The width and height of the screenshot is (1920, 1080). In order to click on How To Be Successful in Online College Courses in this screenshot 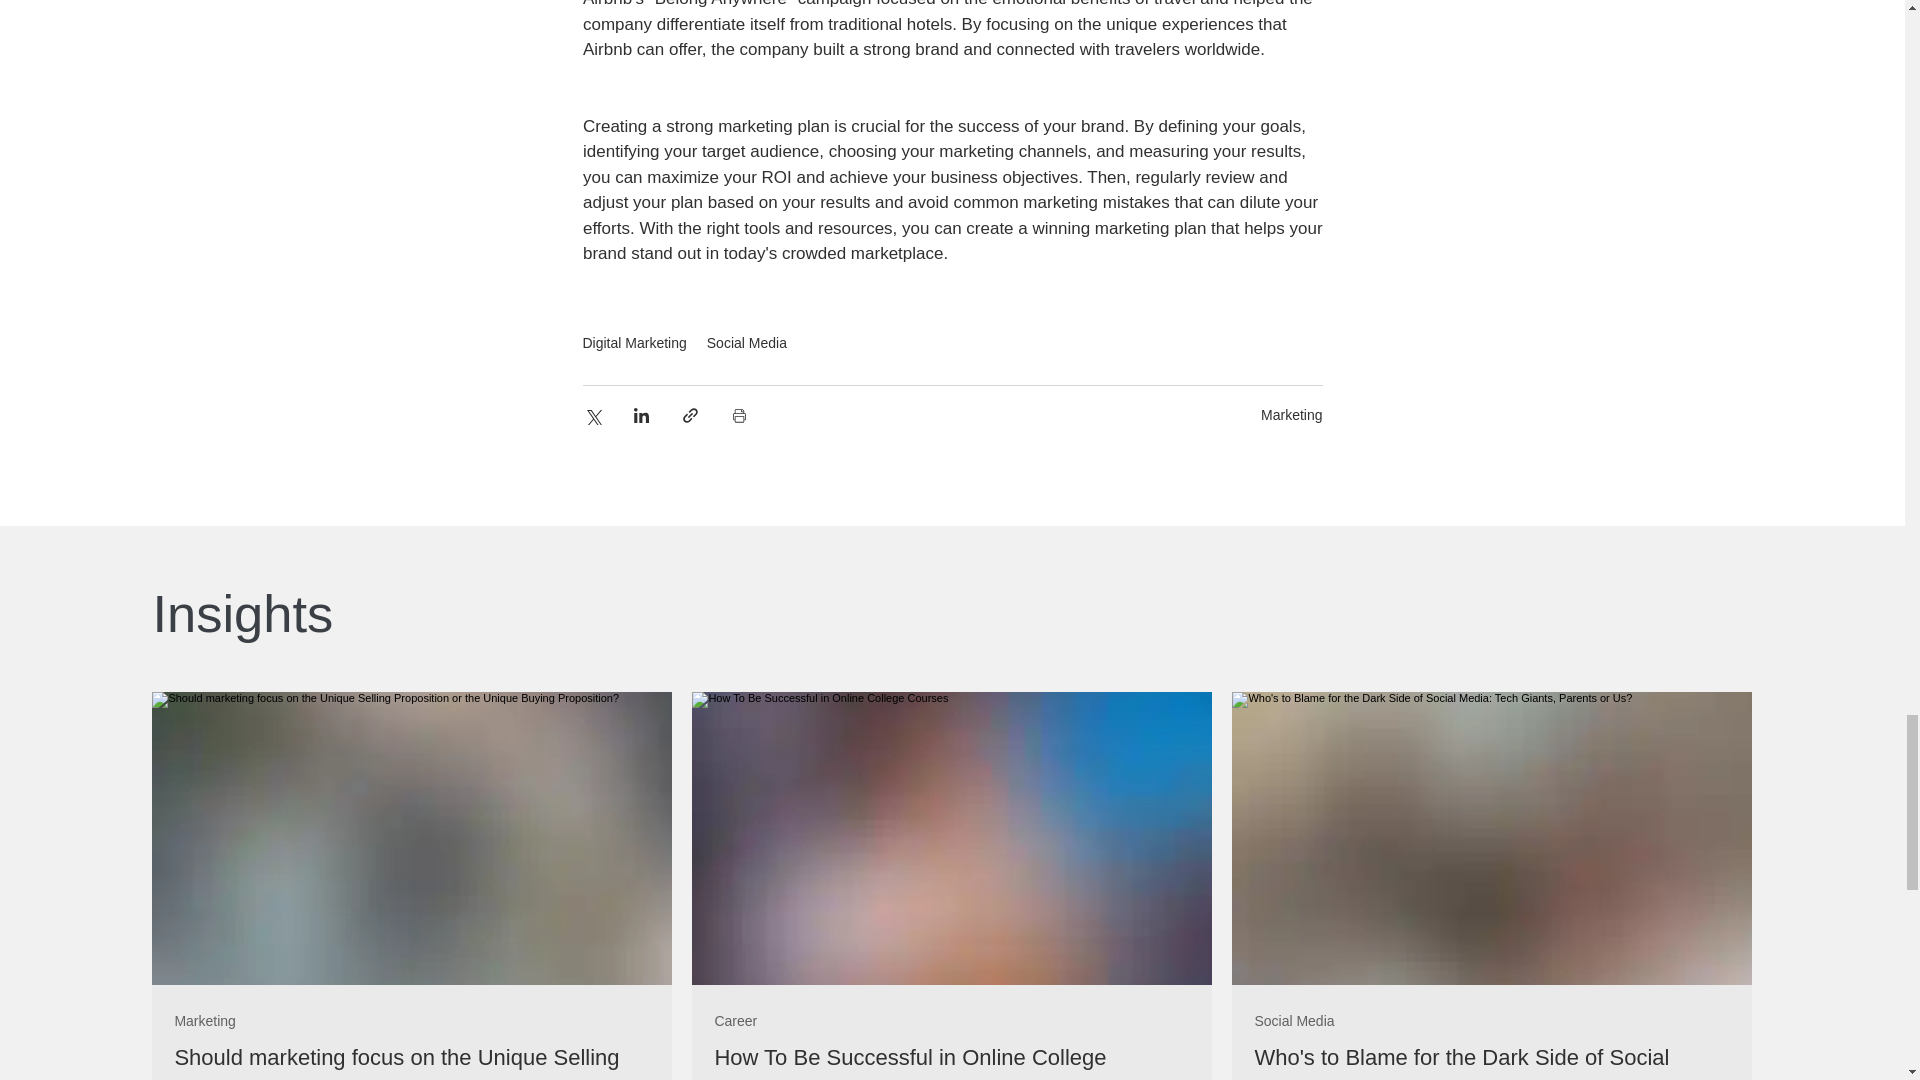, I will do `click(952, 1062)`.